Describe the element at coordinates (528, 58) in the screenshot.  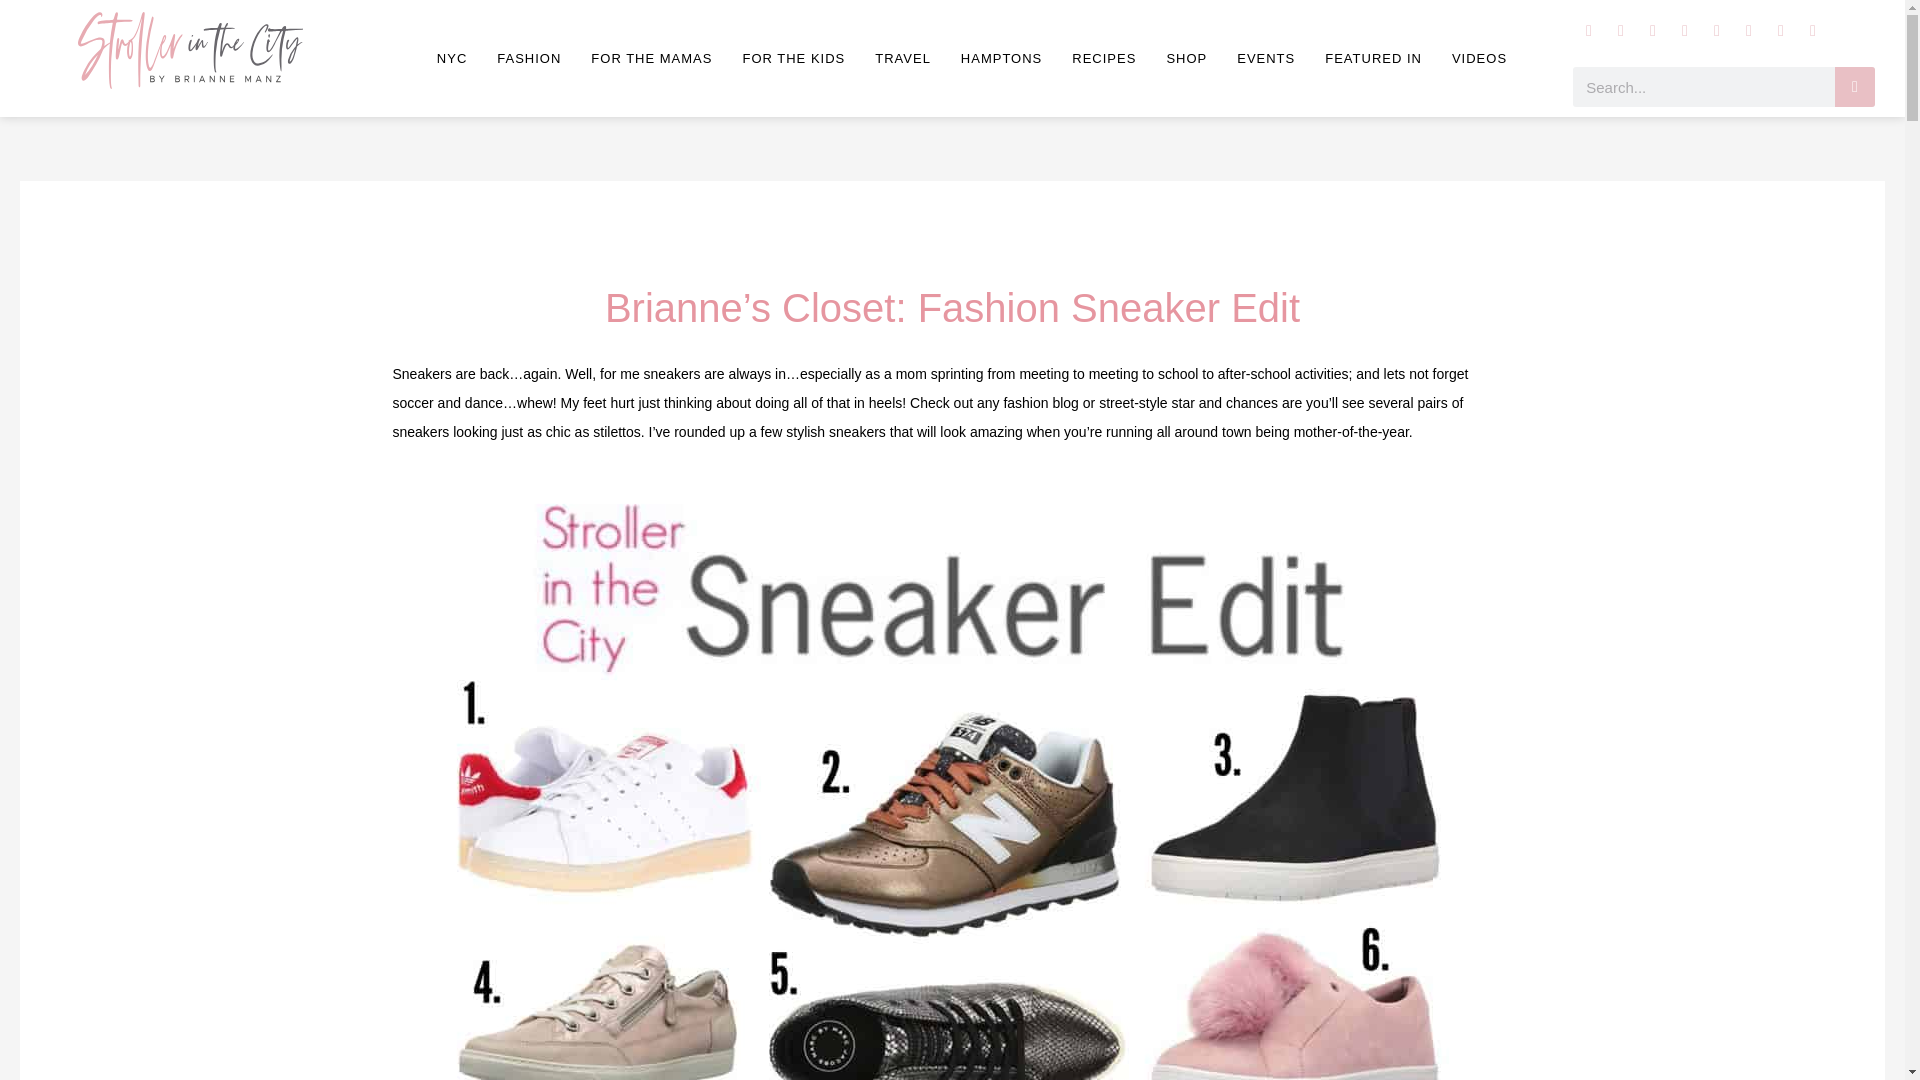
I see `FASHION` at that location.